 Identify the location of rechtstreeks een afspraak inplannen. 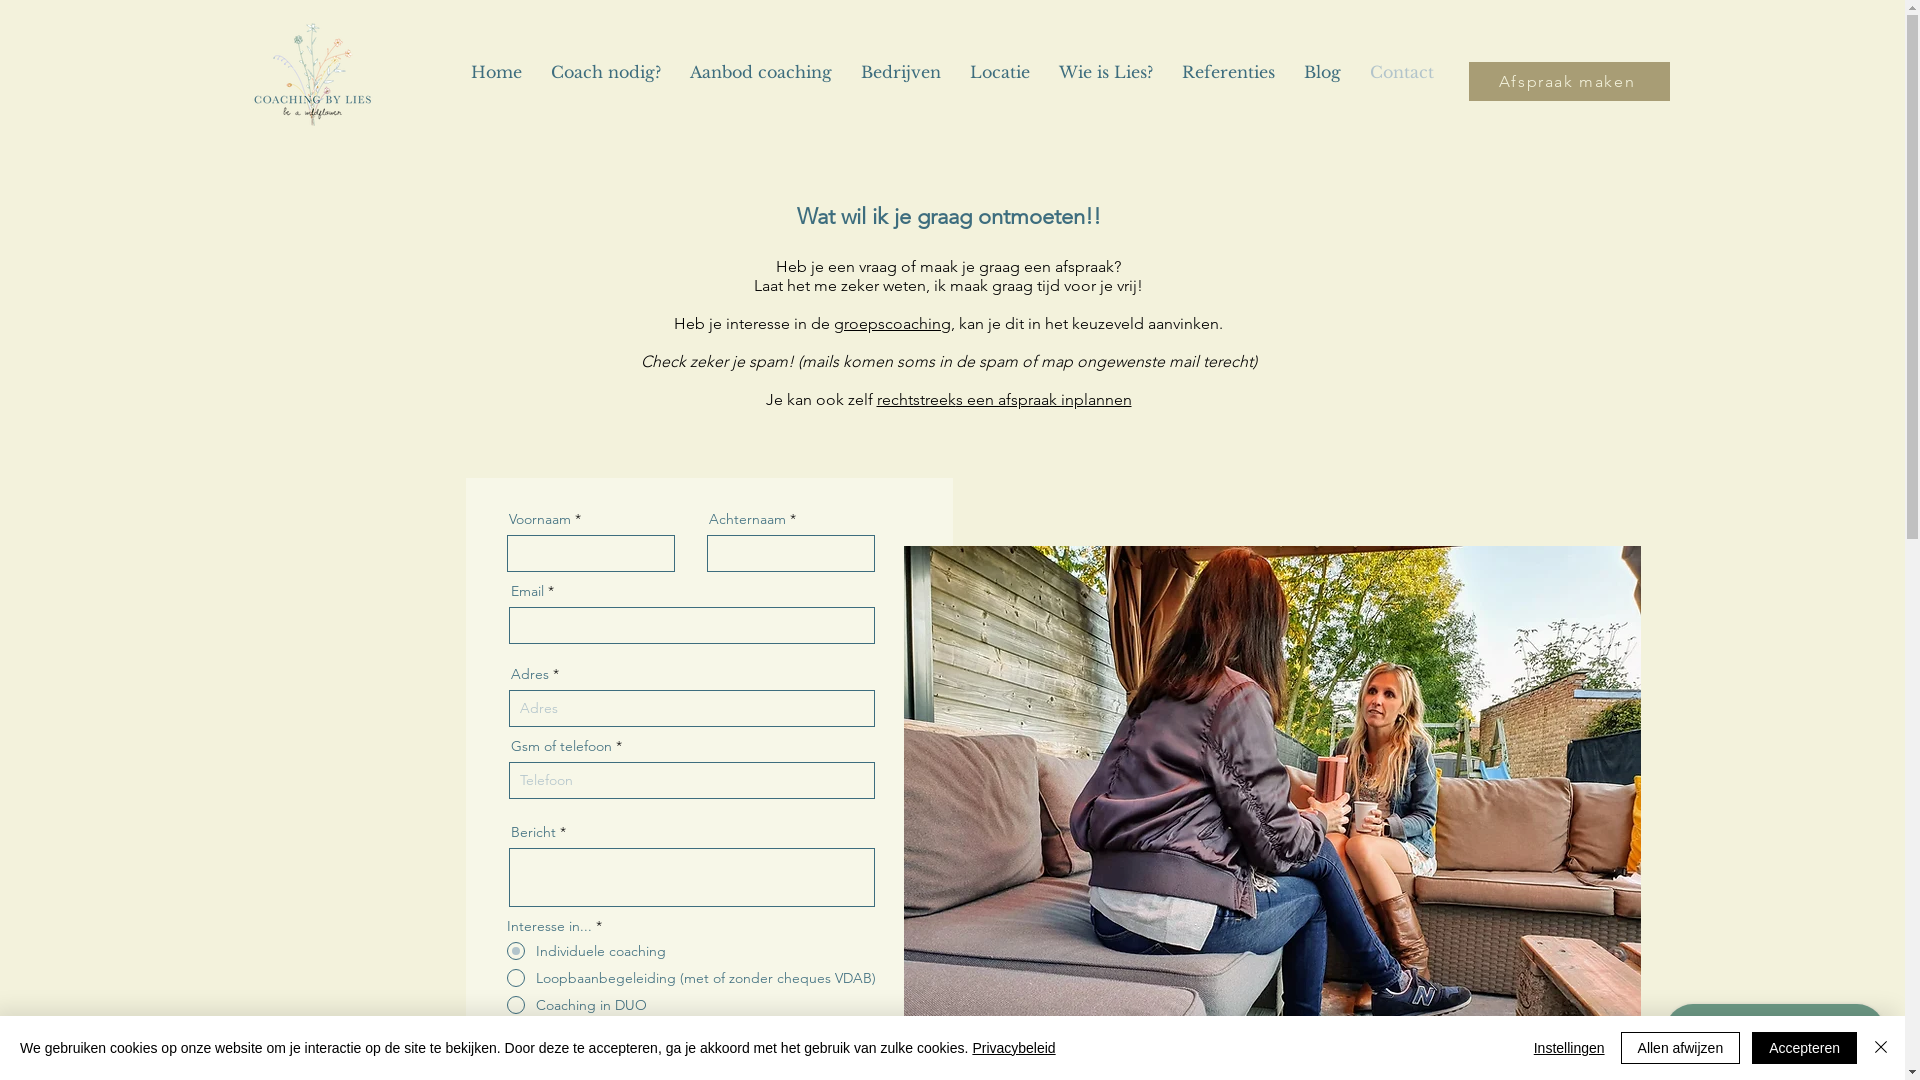
(1004, 400).